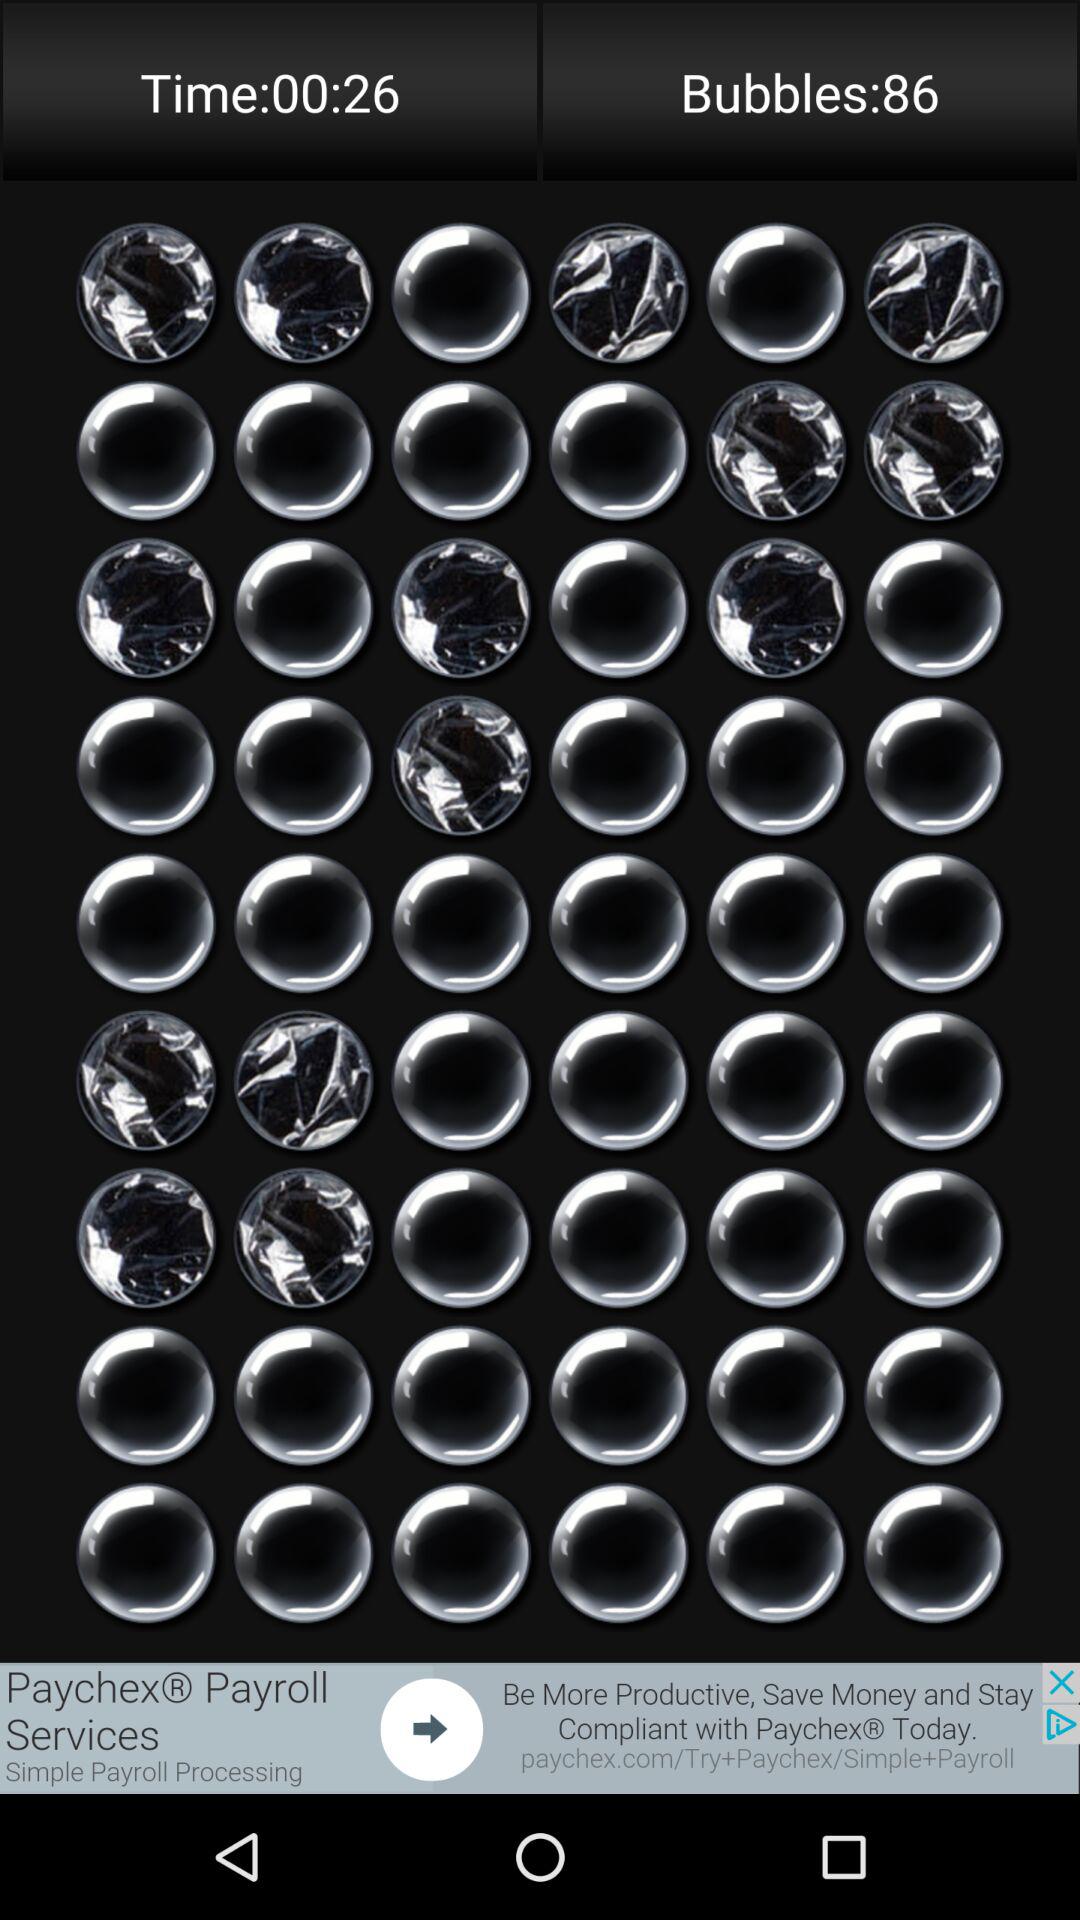 This screenshot has height=1920, width=1080. I want to click on click bubble, so click(304, 1553).